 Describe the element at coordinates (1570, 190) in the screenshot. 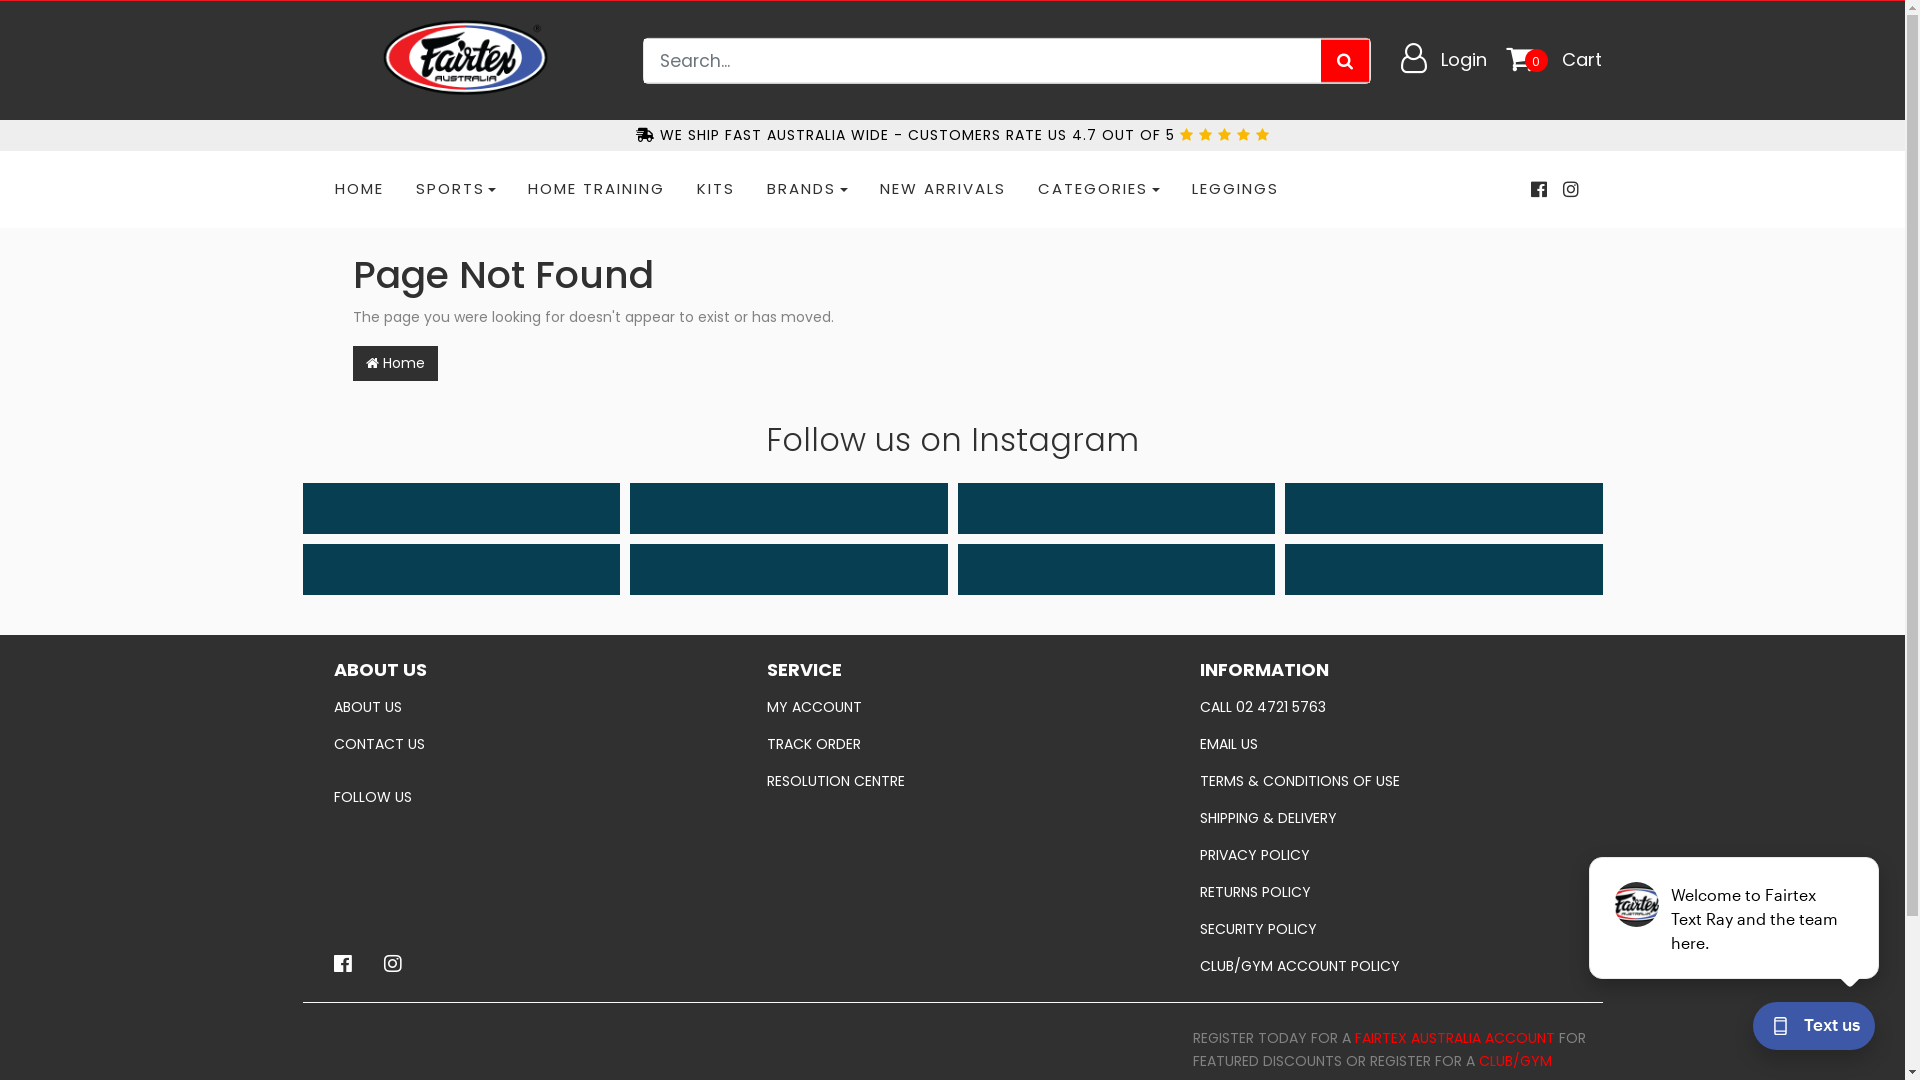

I see `Fairtex Australia on Instagram` at that location.